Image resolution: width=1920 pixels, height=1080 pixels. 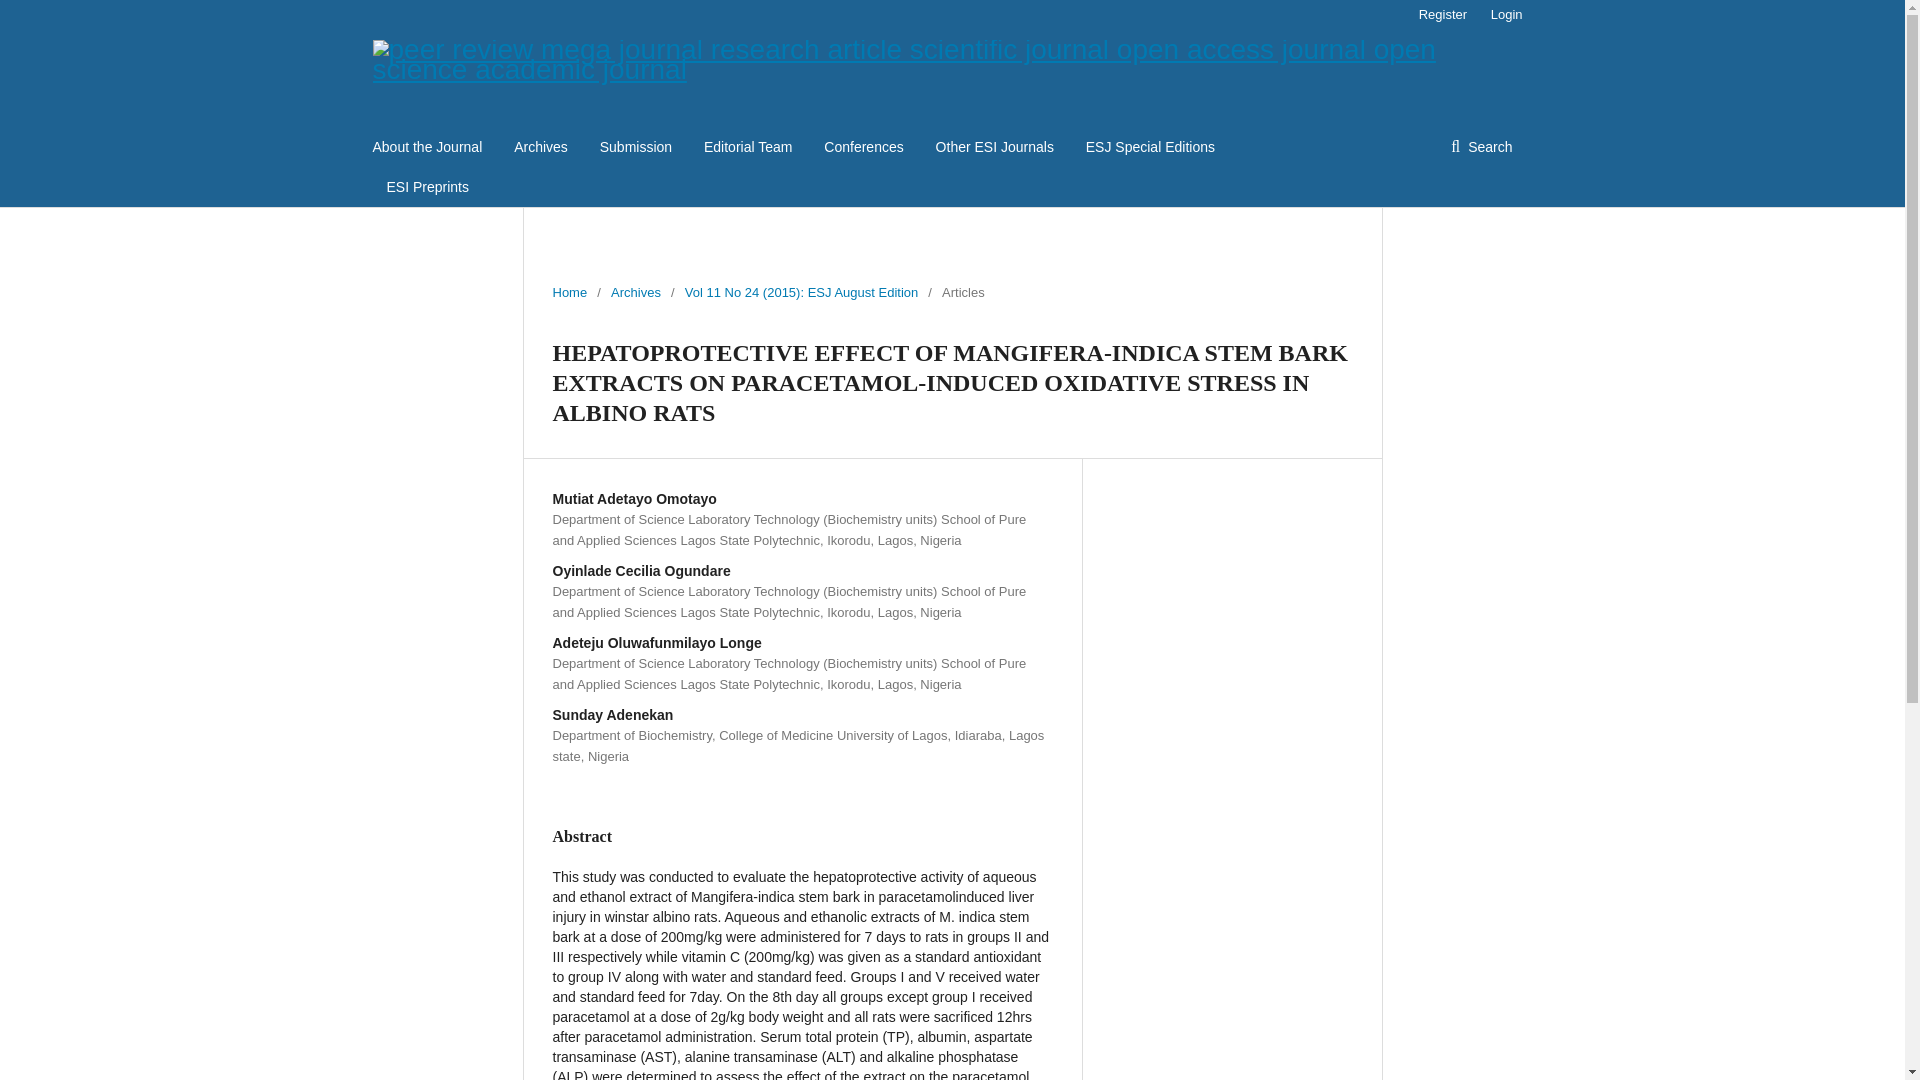 I want to click on Conferences, so click(x=862, y=147).